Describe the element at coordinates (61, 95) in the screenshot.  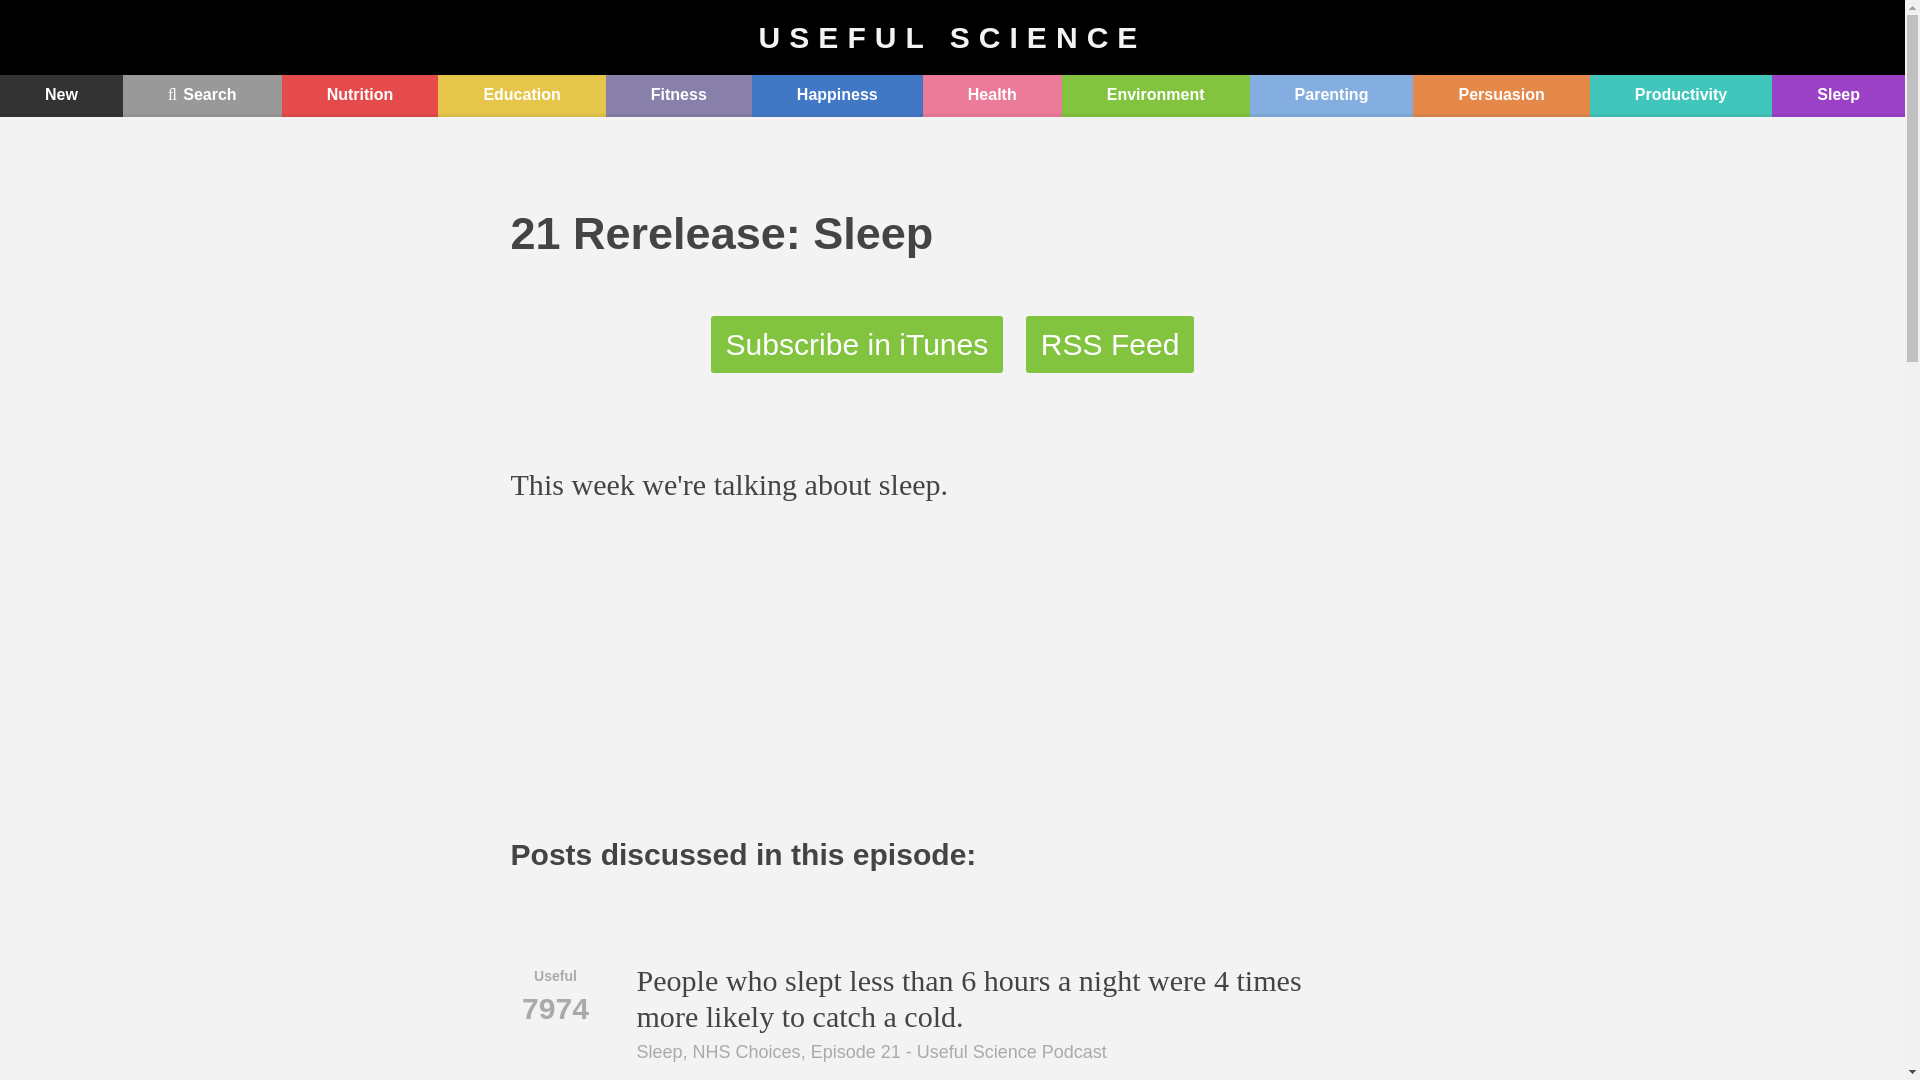
I see `New` at that location.